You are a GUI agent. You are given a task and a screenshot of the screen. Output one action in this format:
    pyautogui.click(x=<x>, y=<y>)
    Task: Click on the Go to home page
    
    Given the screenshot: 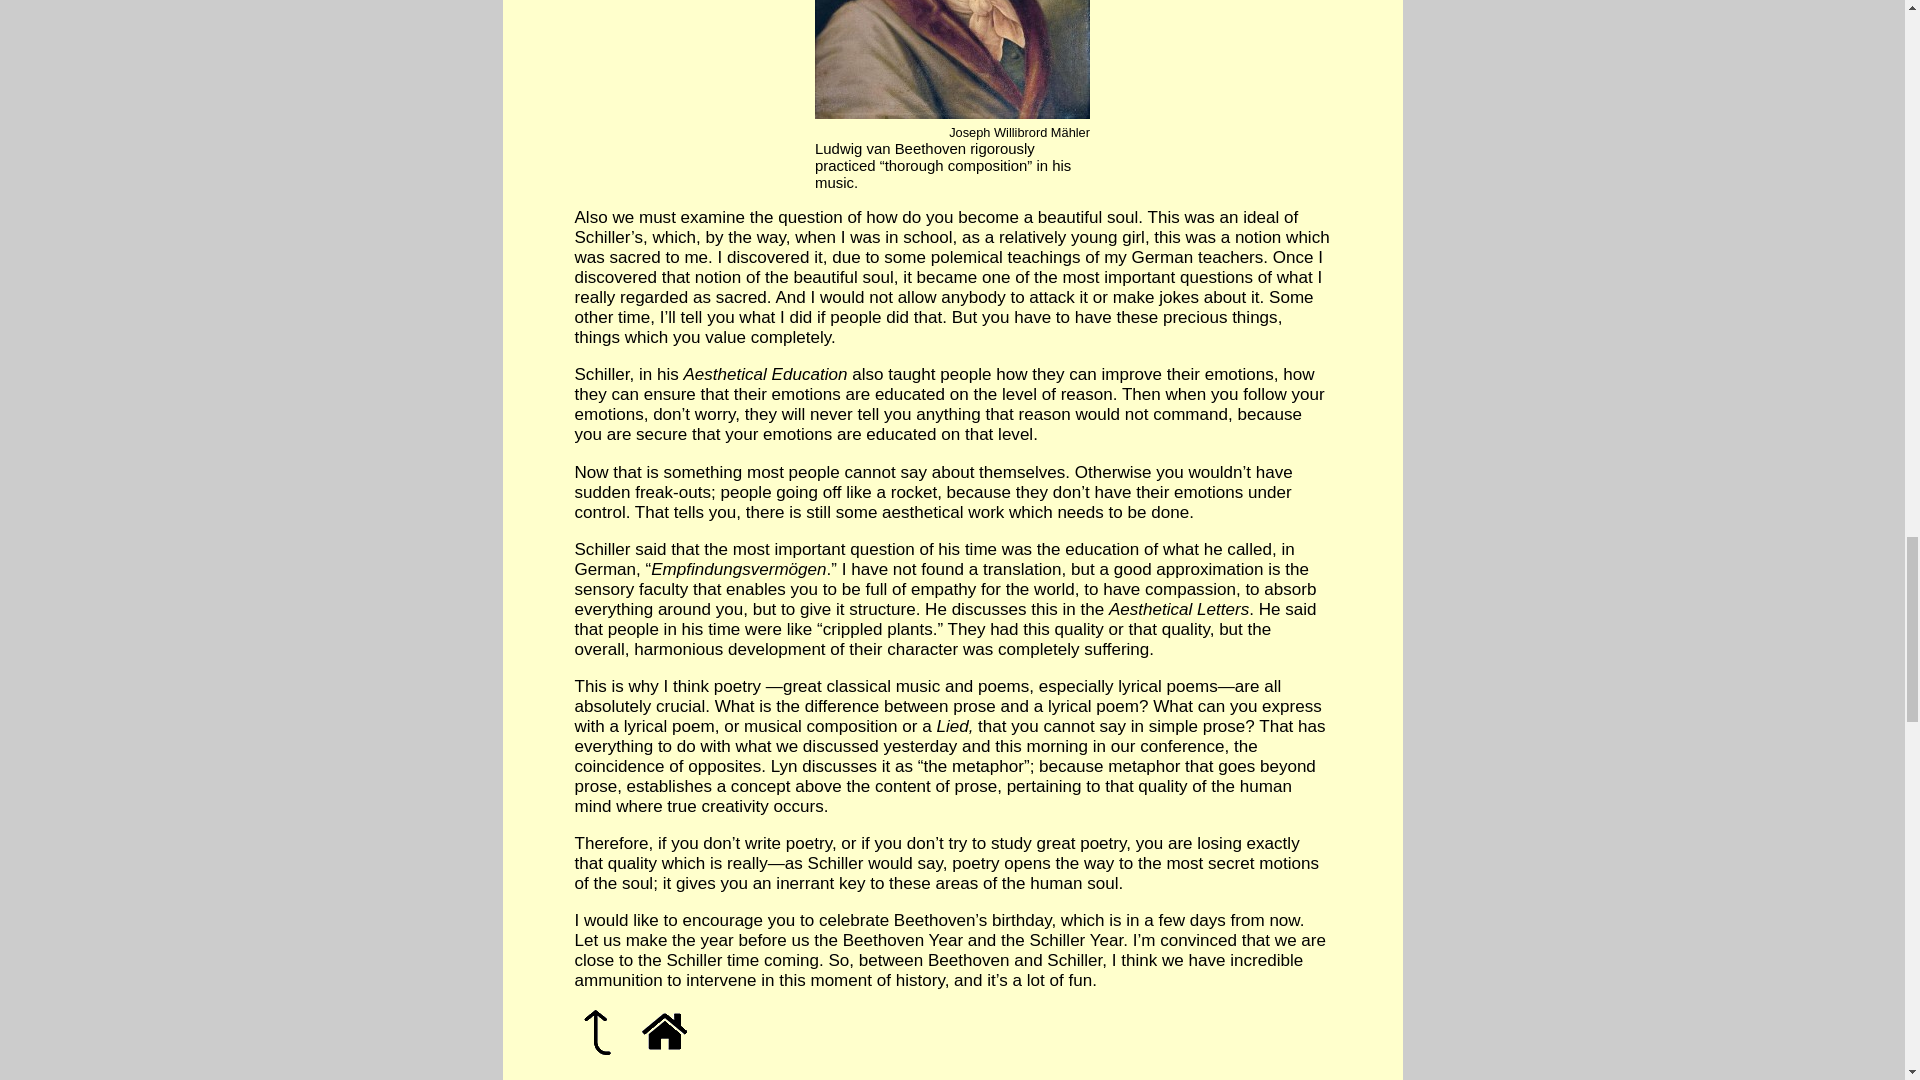 What is the action you would take?
    pyautogui.click(x=664, y=1031)
    